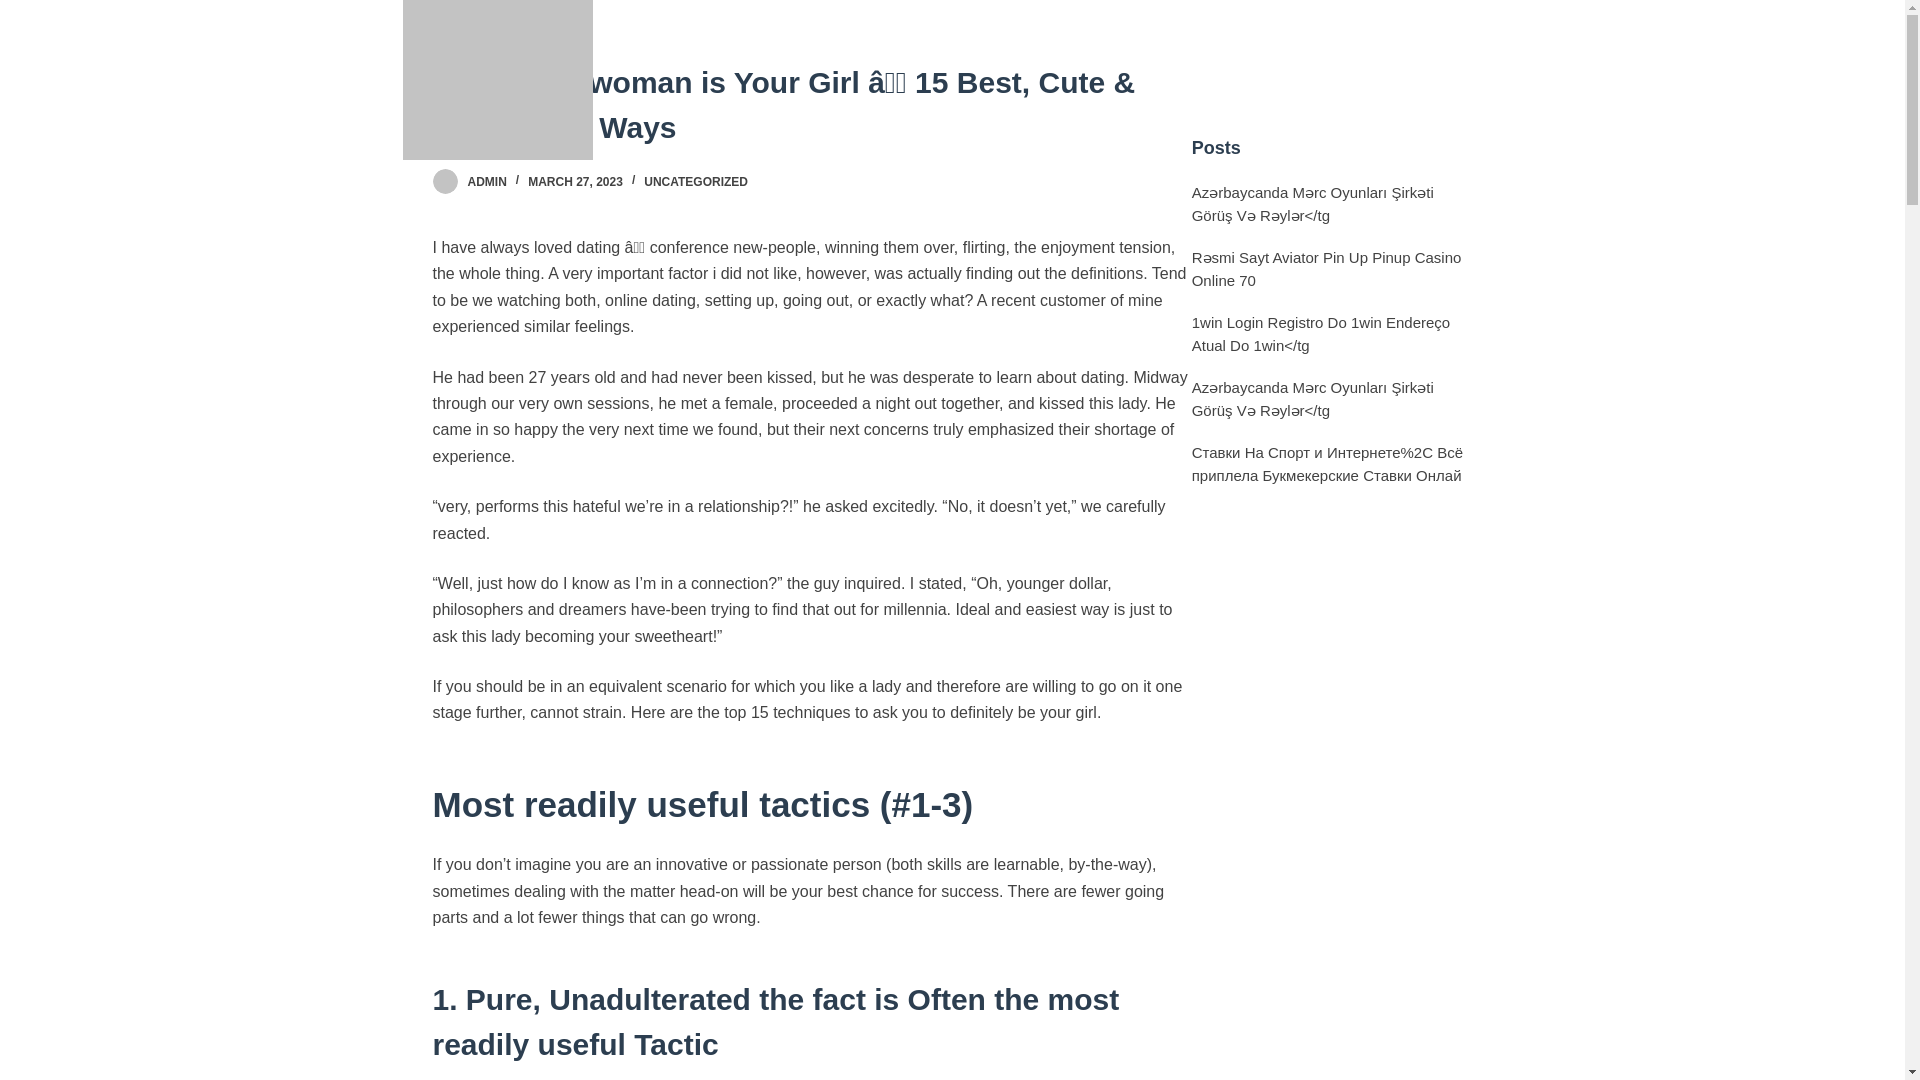 Image resolution: width=1920 pixels, height=1080 pixels. Describe the element at coordinates (487, 182) in the screenshot. I see `Posts by Admin` at that location.